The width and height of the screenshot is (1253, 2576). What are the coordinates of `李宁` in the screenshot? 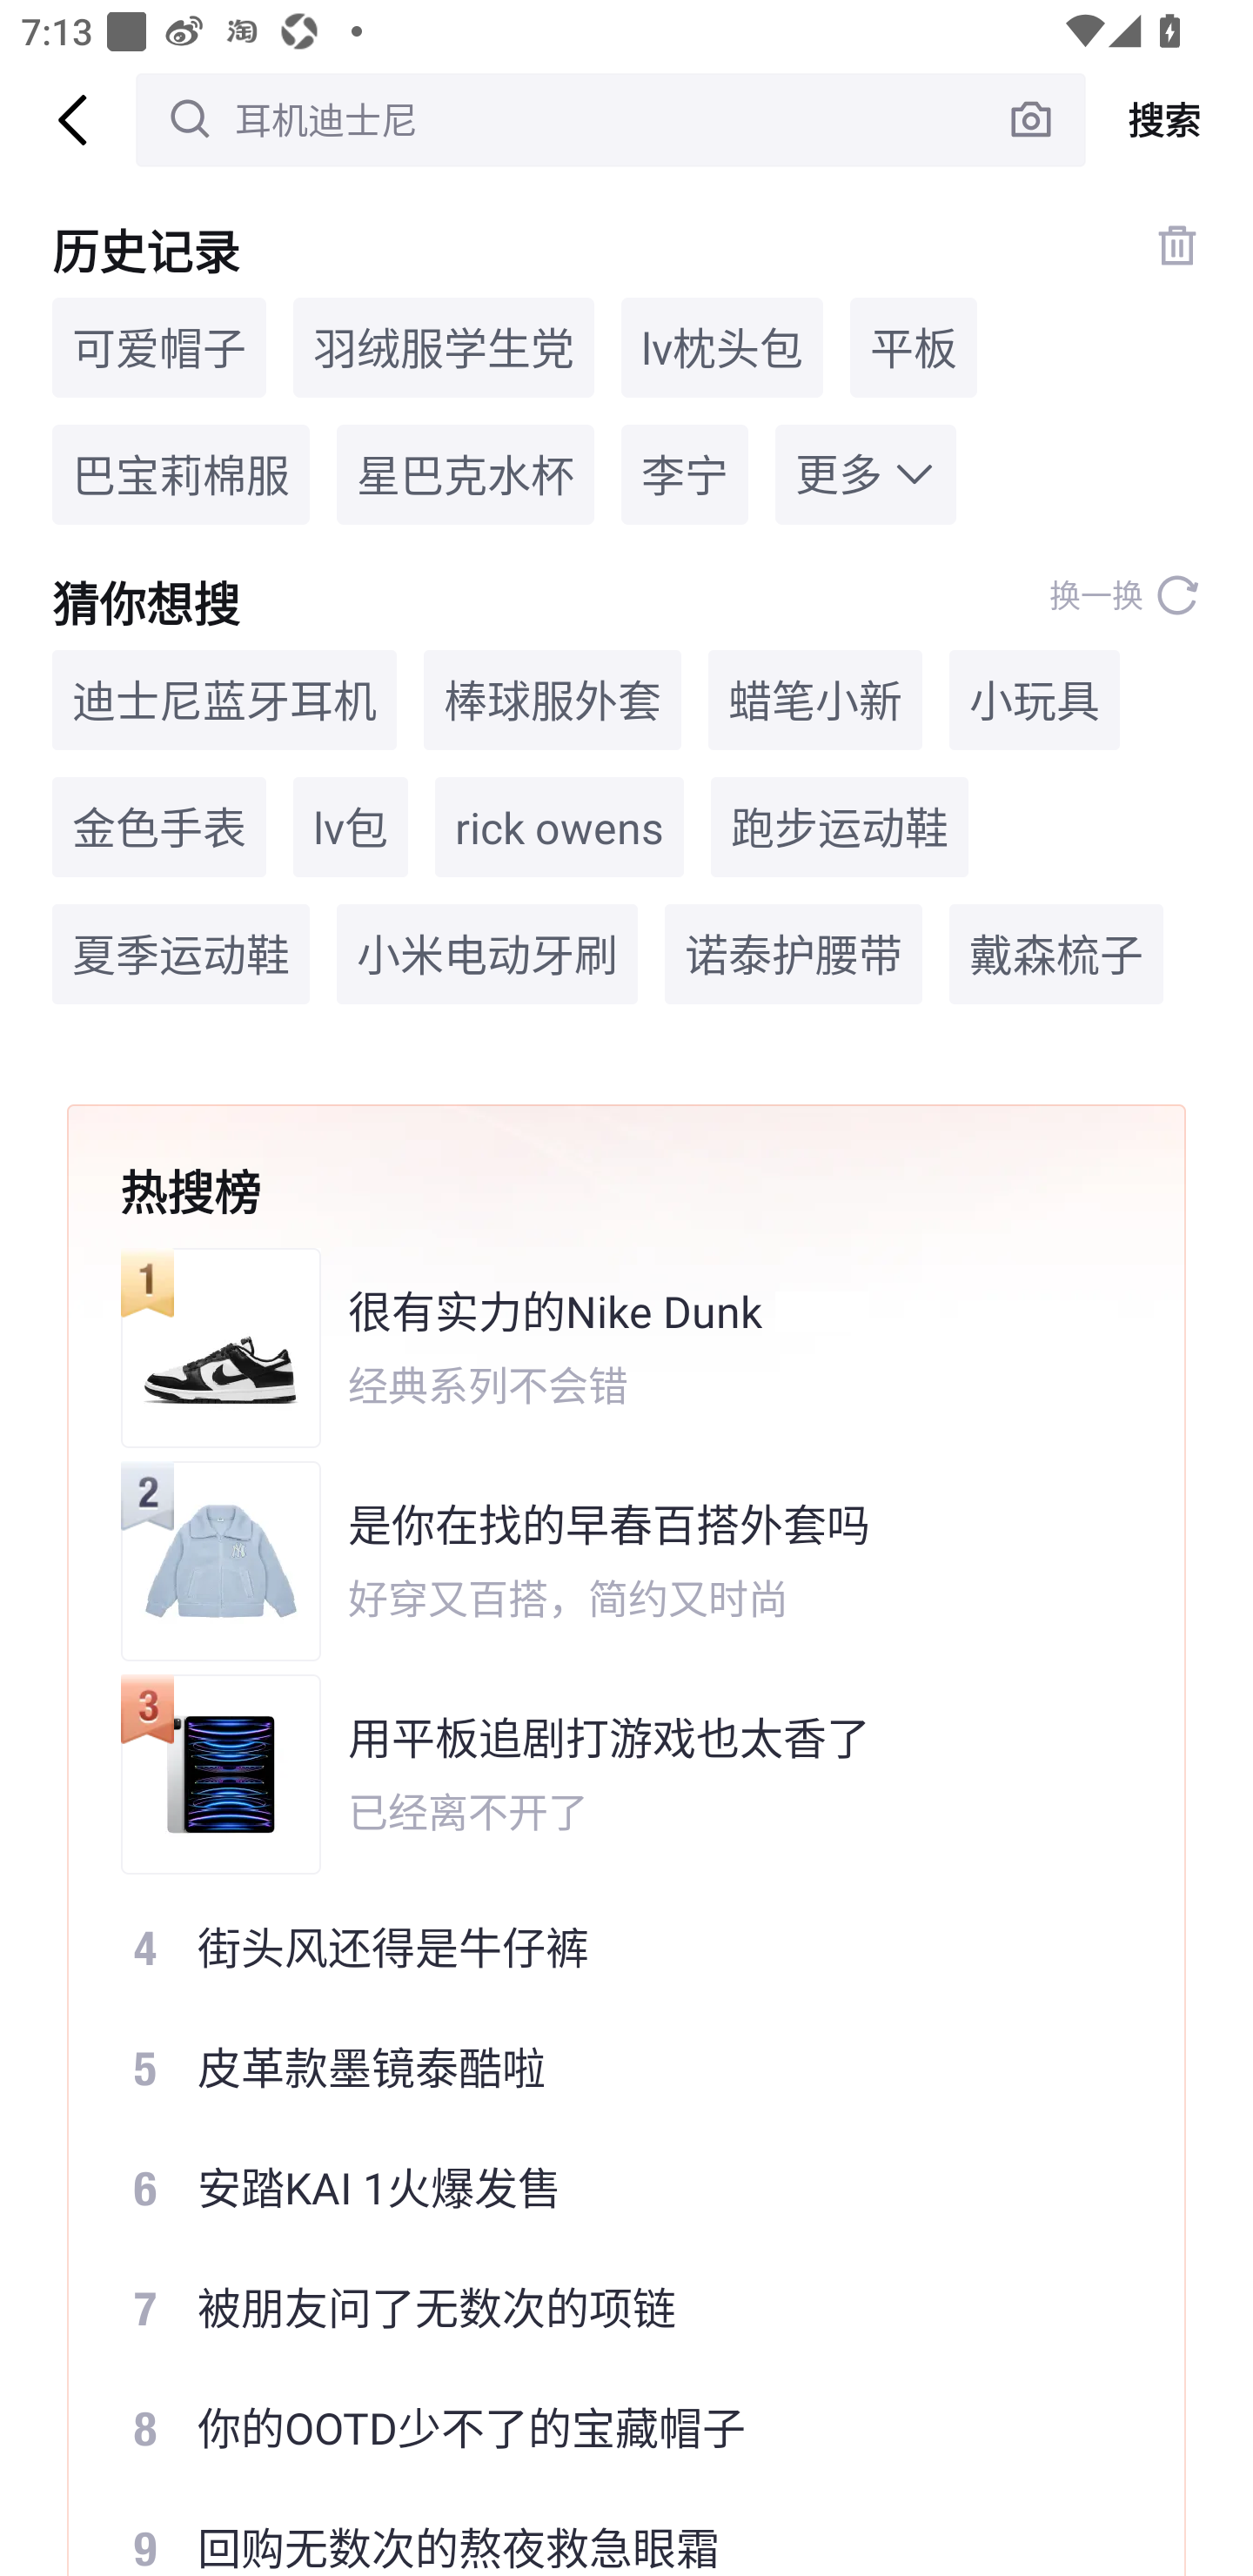 It's located at (684, 475).